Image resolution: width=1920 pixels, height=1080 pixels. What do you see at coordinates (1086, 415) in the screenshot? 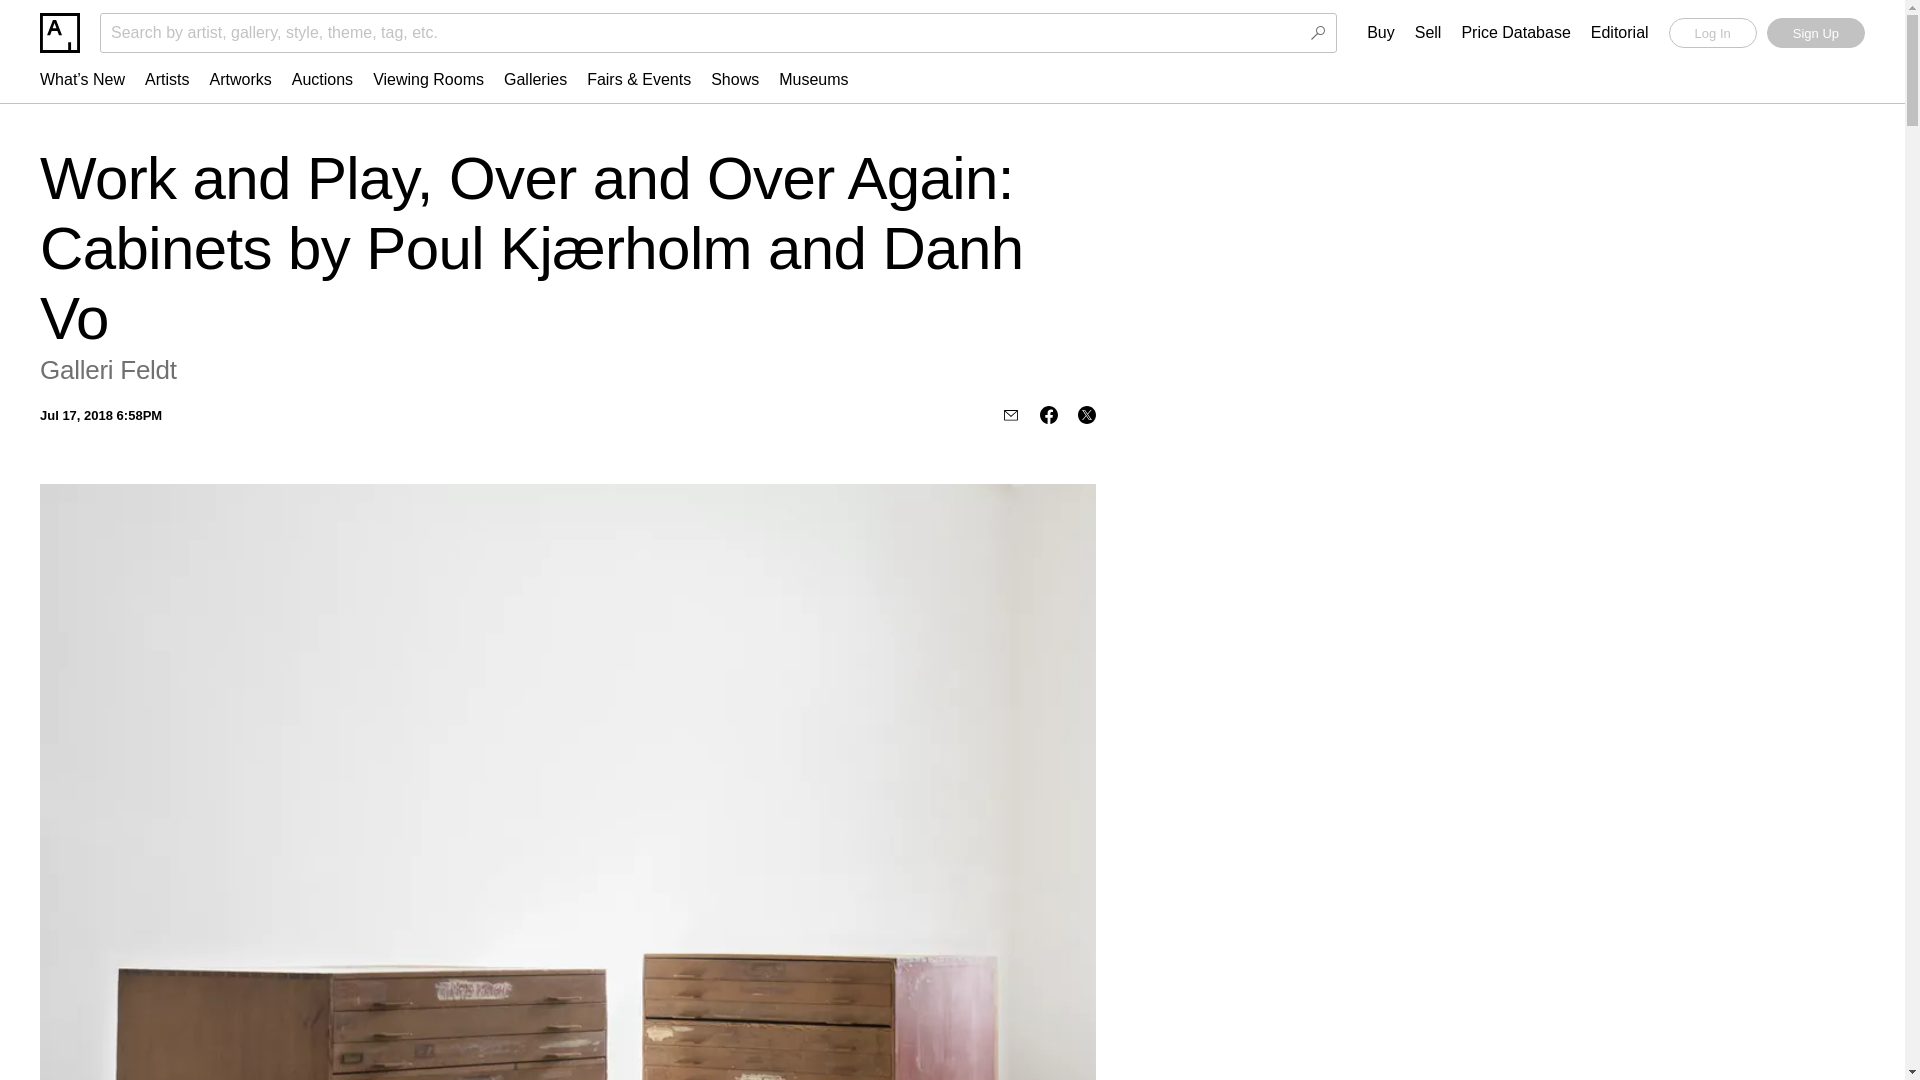
I see `Share on X` at bounding box center [1086, 415].